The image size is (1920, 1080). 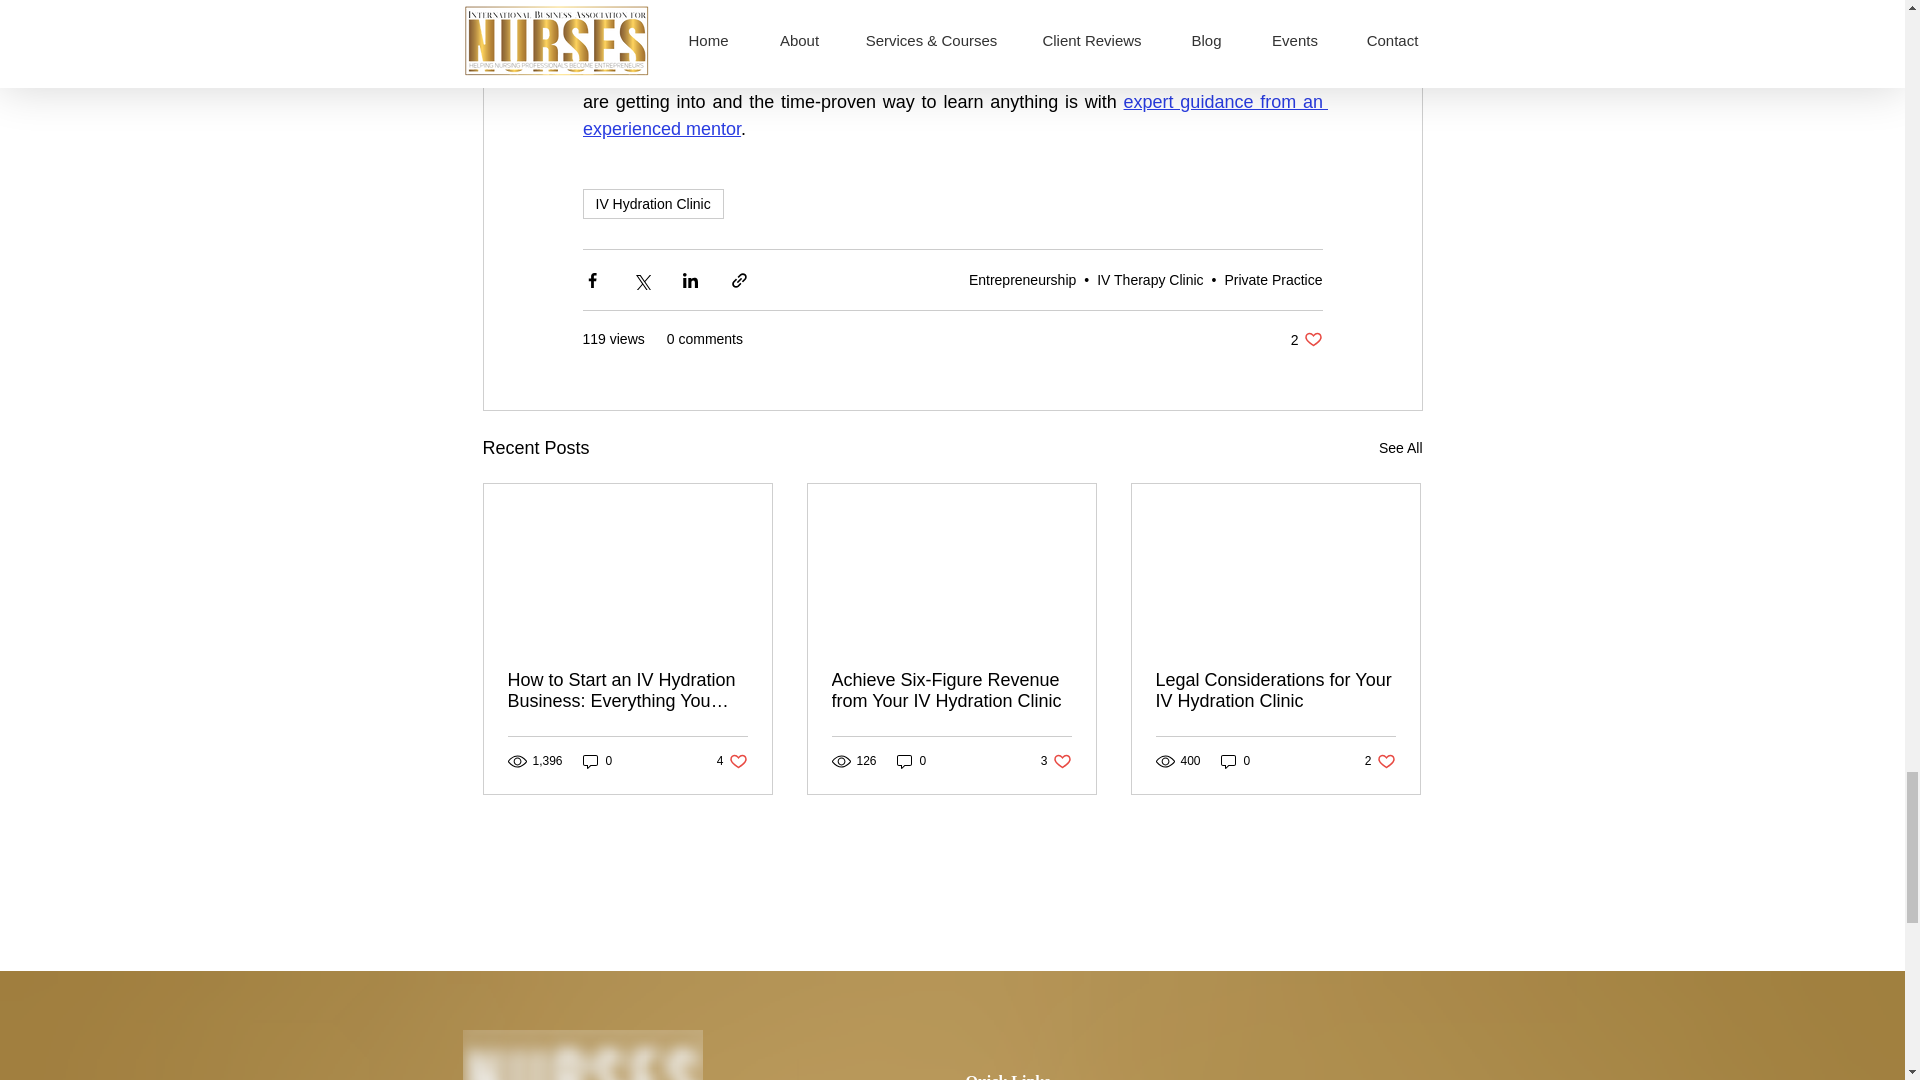 I want to click on 0, so click(x=598, y=761).